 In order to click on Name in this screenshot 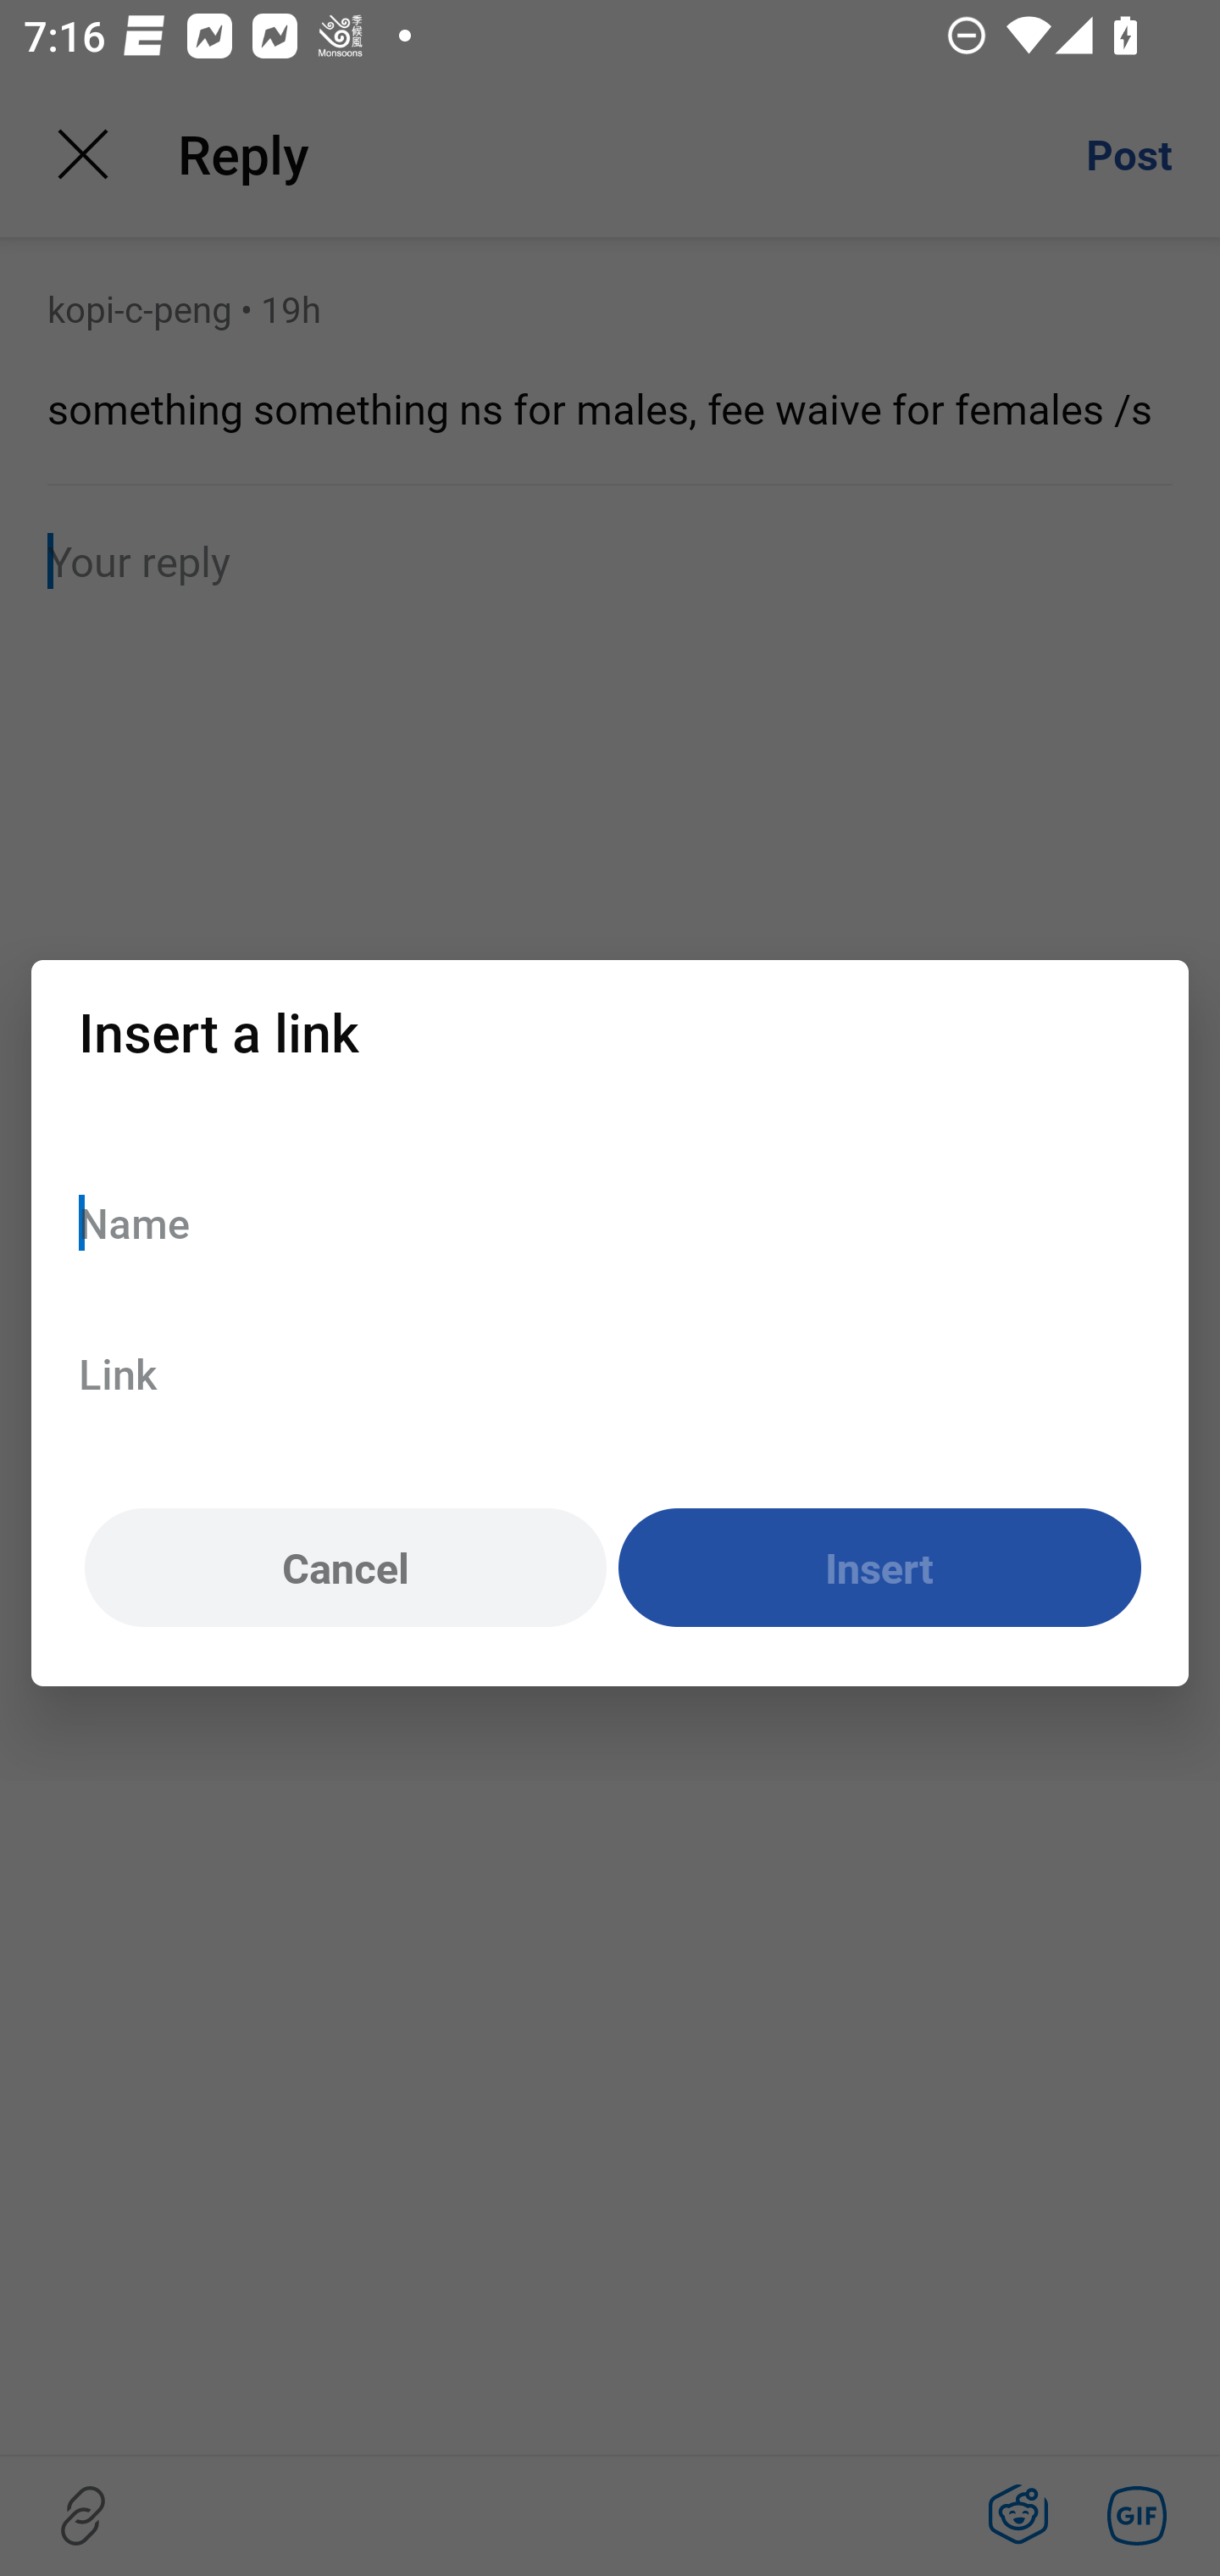, I will do `click(610, 1222)`.